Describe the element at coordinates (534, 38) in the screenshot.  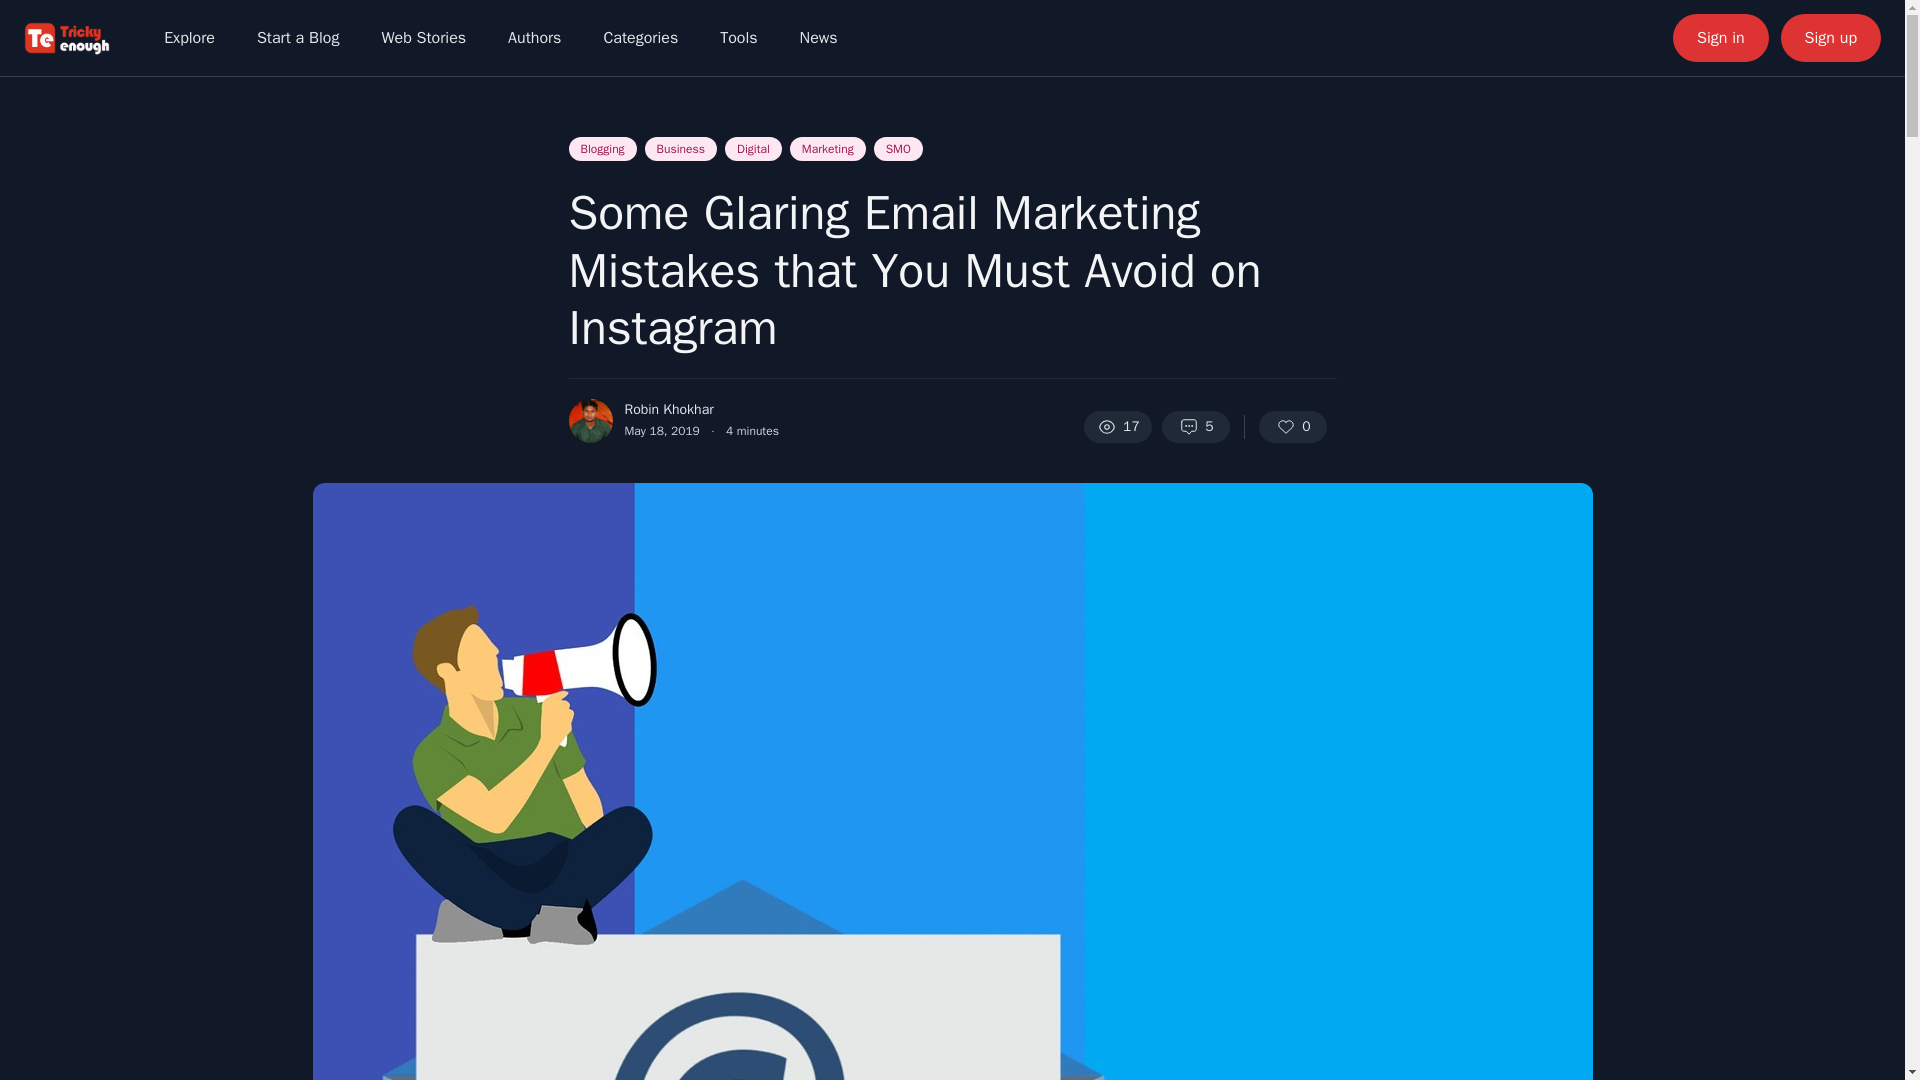
I see `Authors` at that location.